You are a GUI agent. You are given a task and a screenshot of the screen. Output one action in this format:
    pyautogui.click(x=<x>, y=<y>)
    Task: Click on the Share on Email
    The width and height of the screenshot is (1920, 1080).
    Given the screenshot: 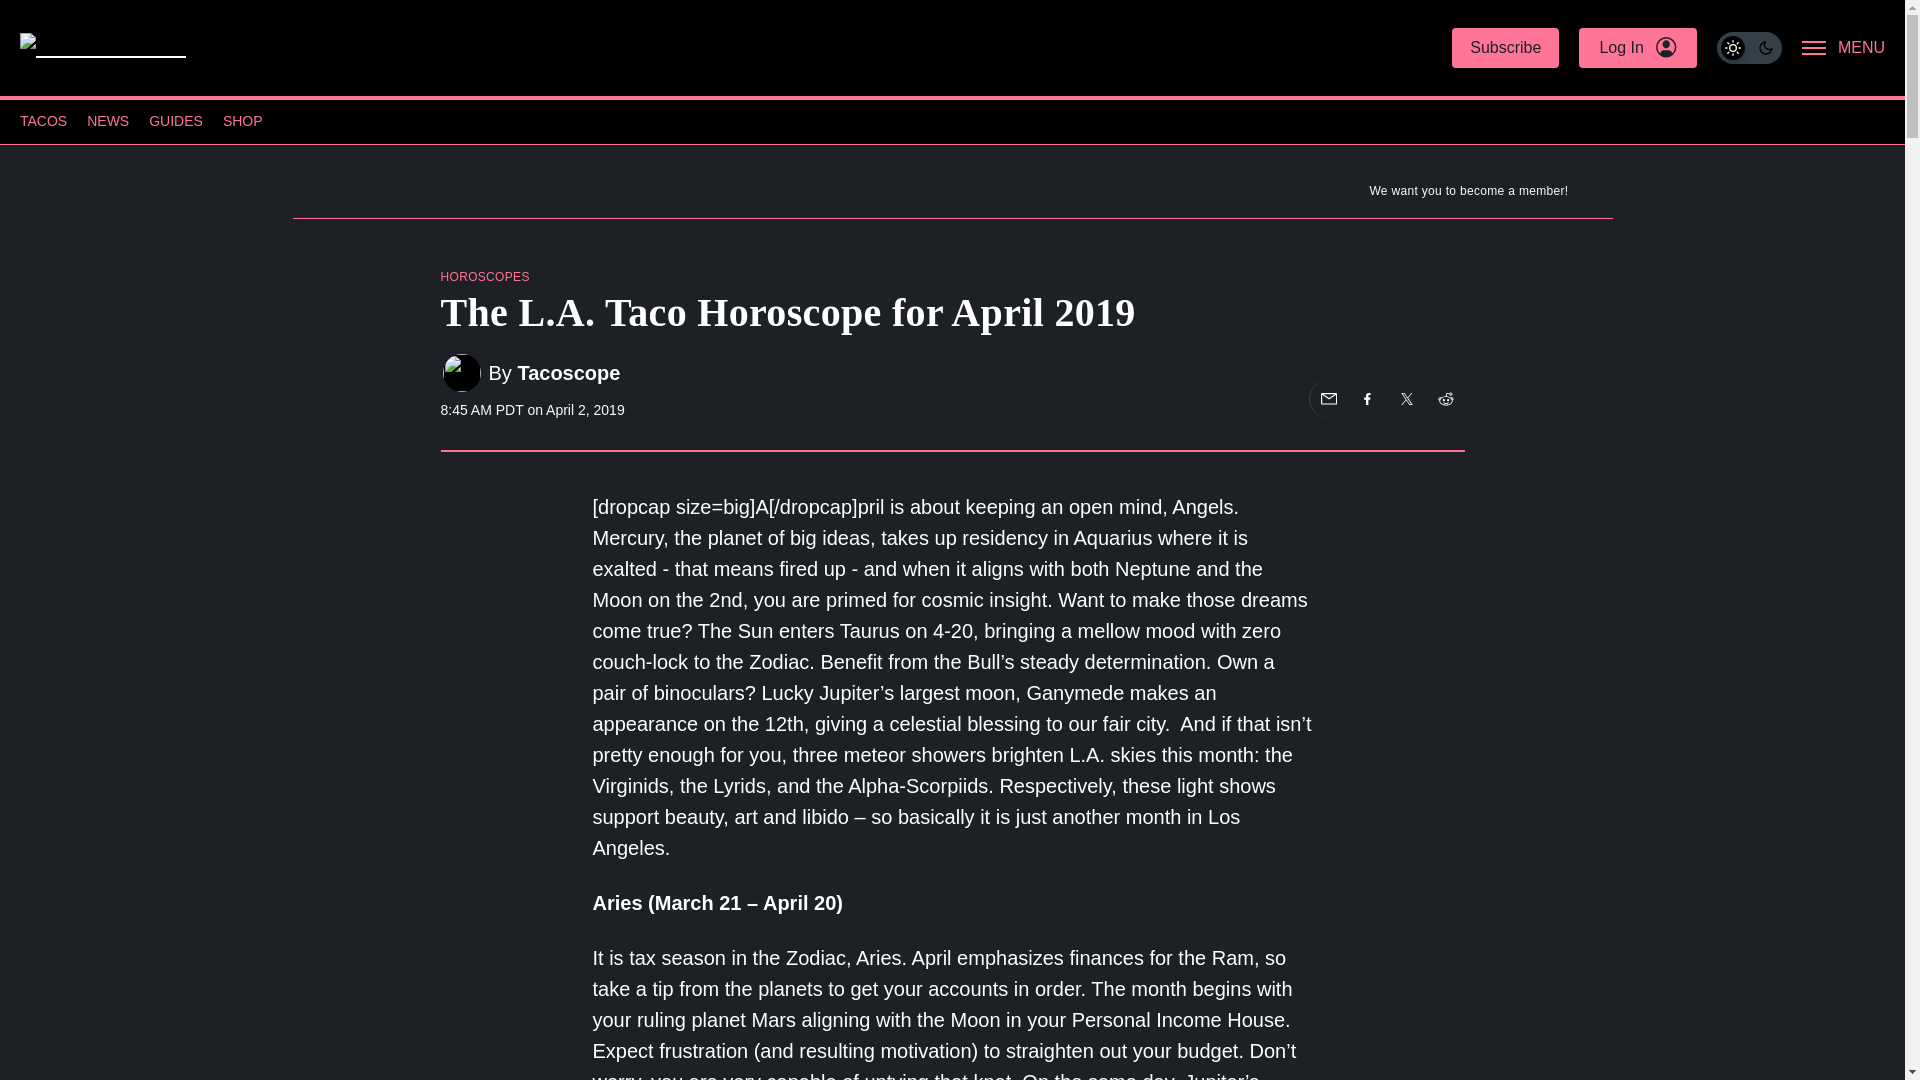 What is the action you would take?
    pyautogui.click(x=1328, y=398)
    